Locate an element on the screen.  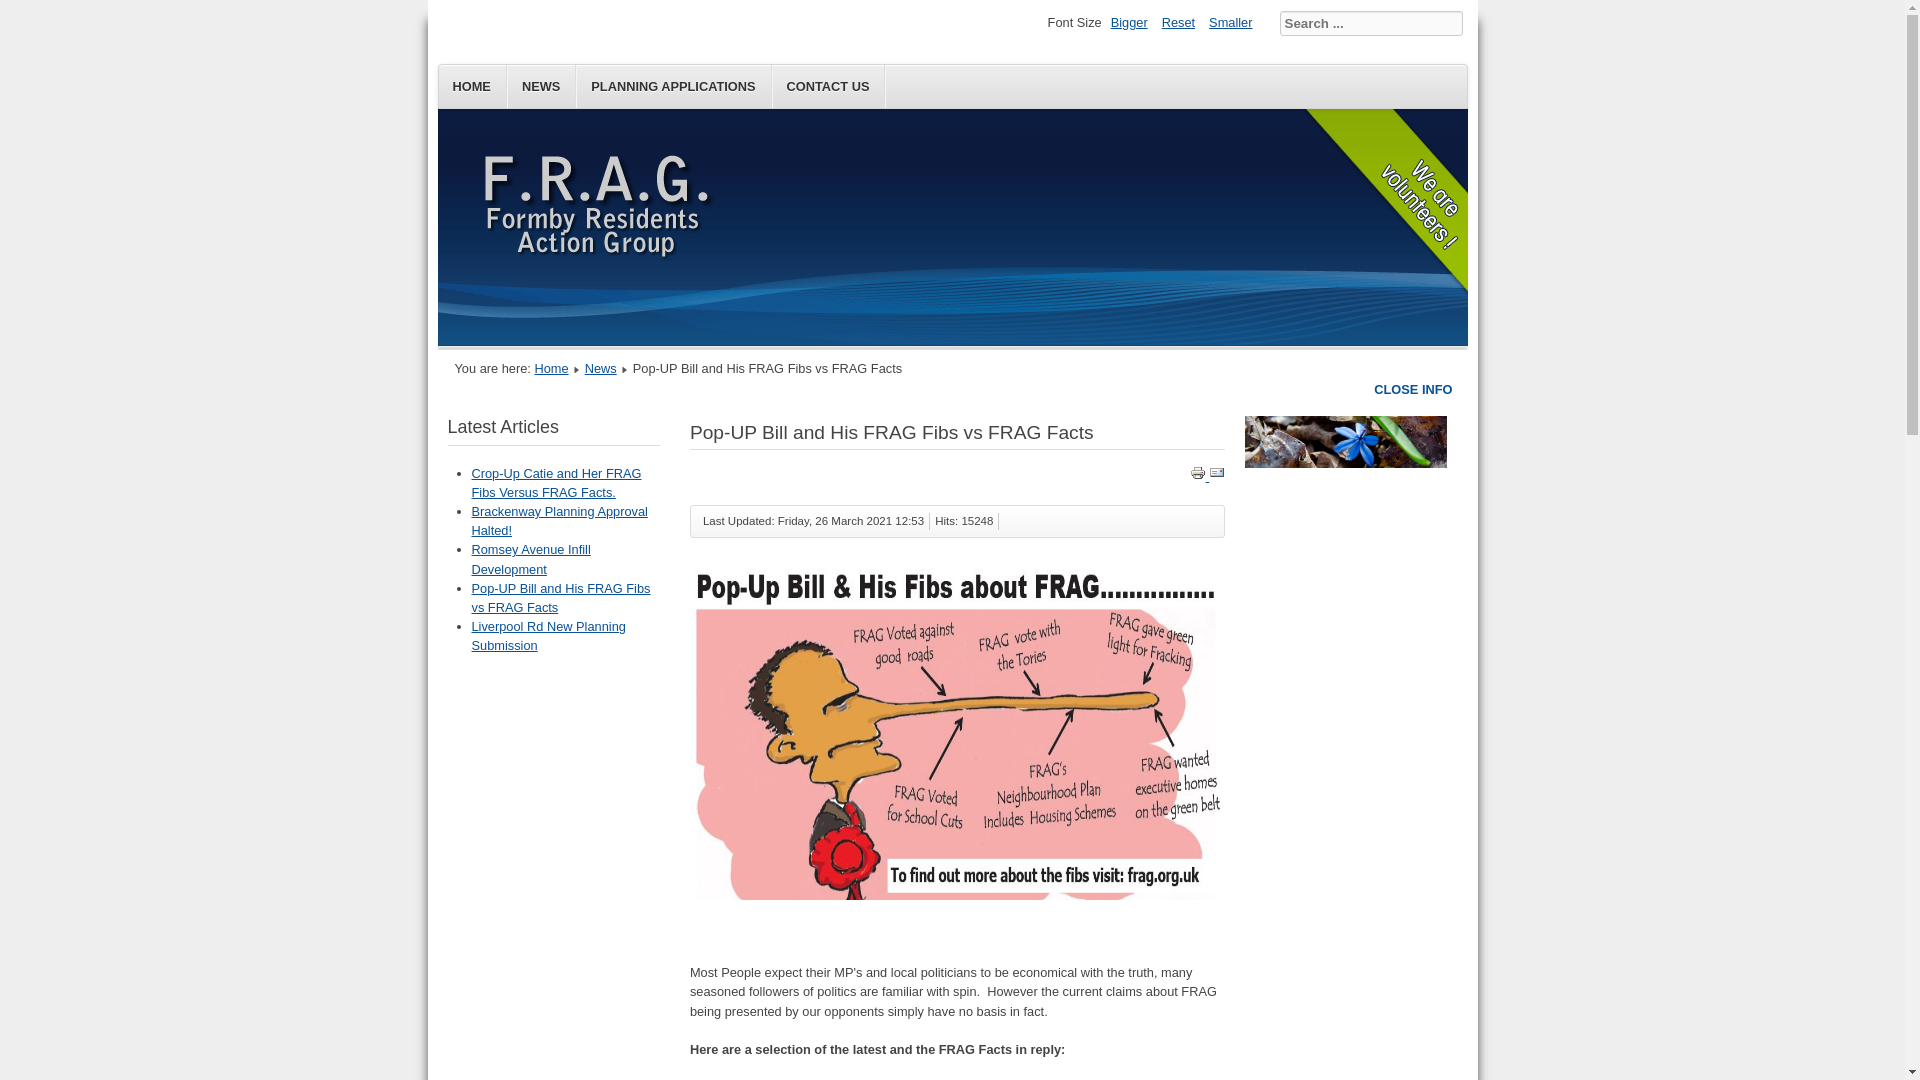
News is located at coordinates (600, 368).